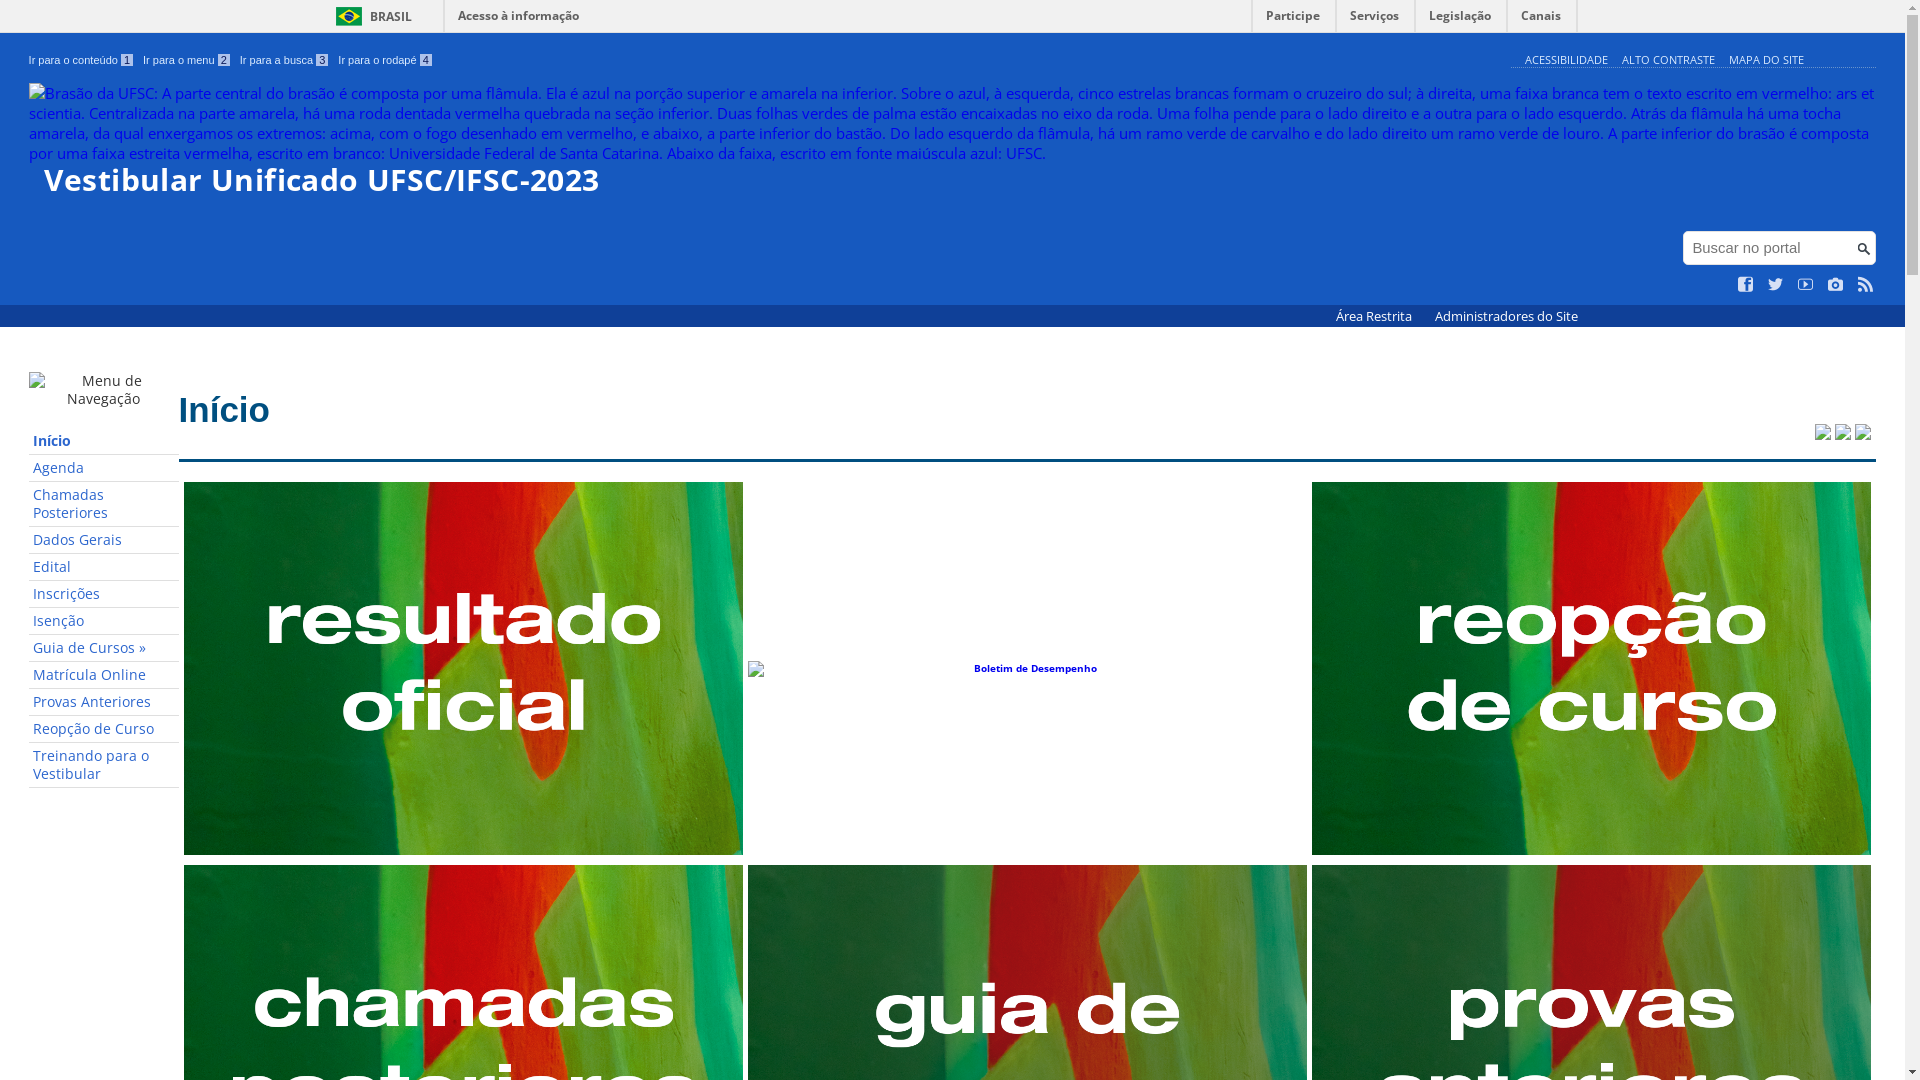  Describe the element at coordinates (1863, 434) in the screenshot. I see `Compartilhar no WhatsApp` at that location.